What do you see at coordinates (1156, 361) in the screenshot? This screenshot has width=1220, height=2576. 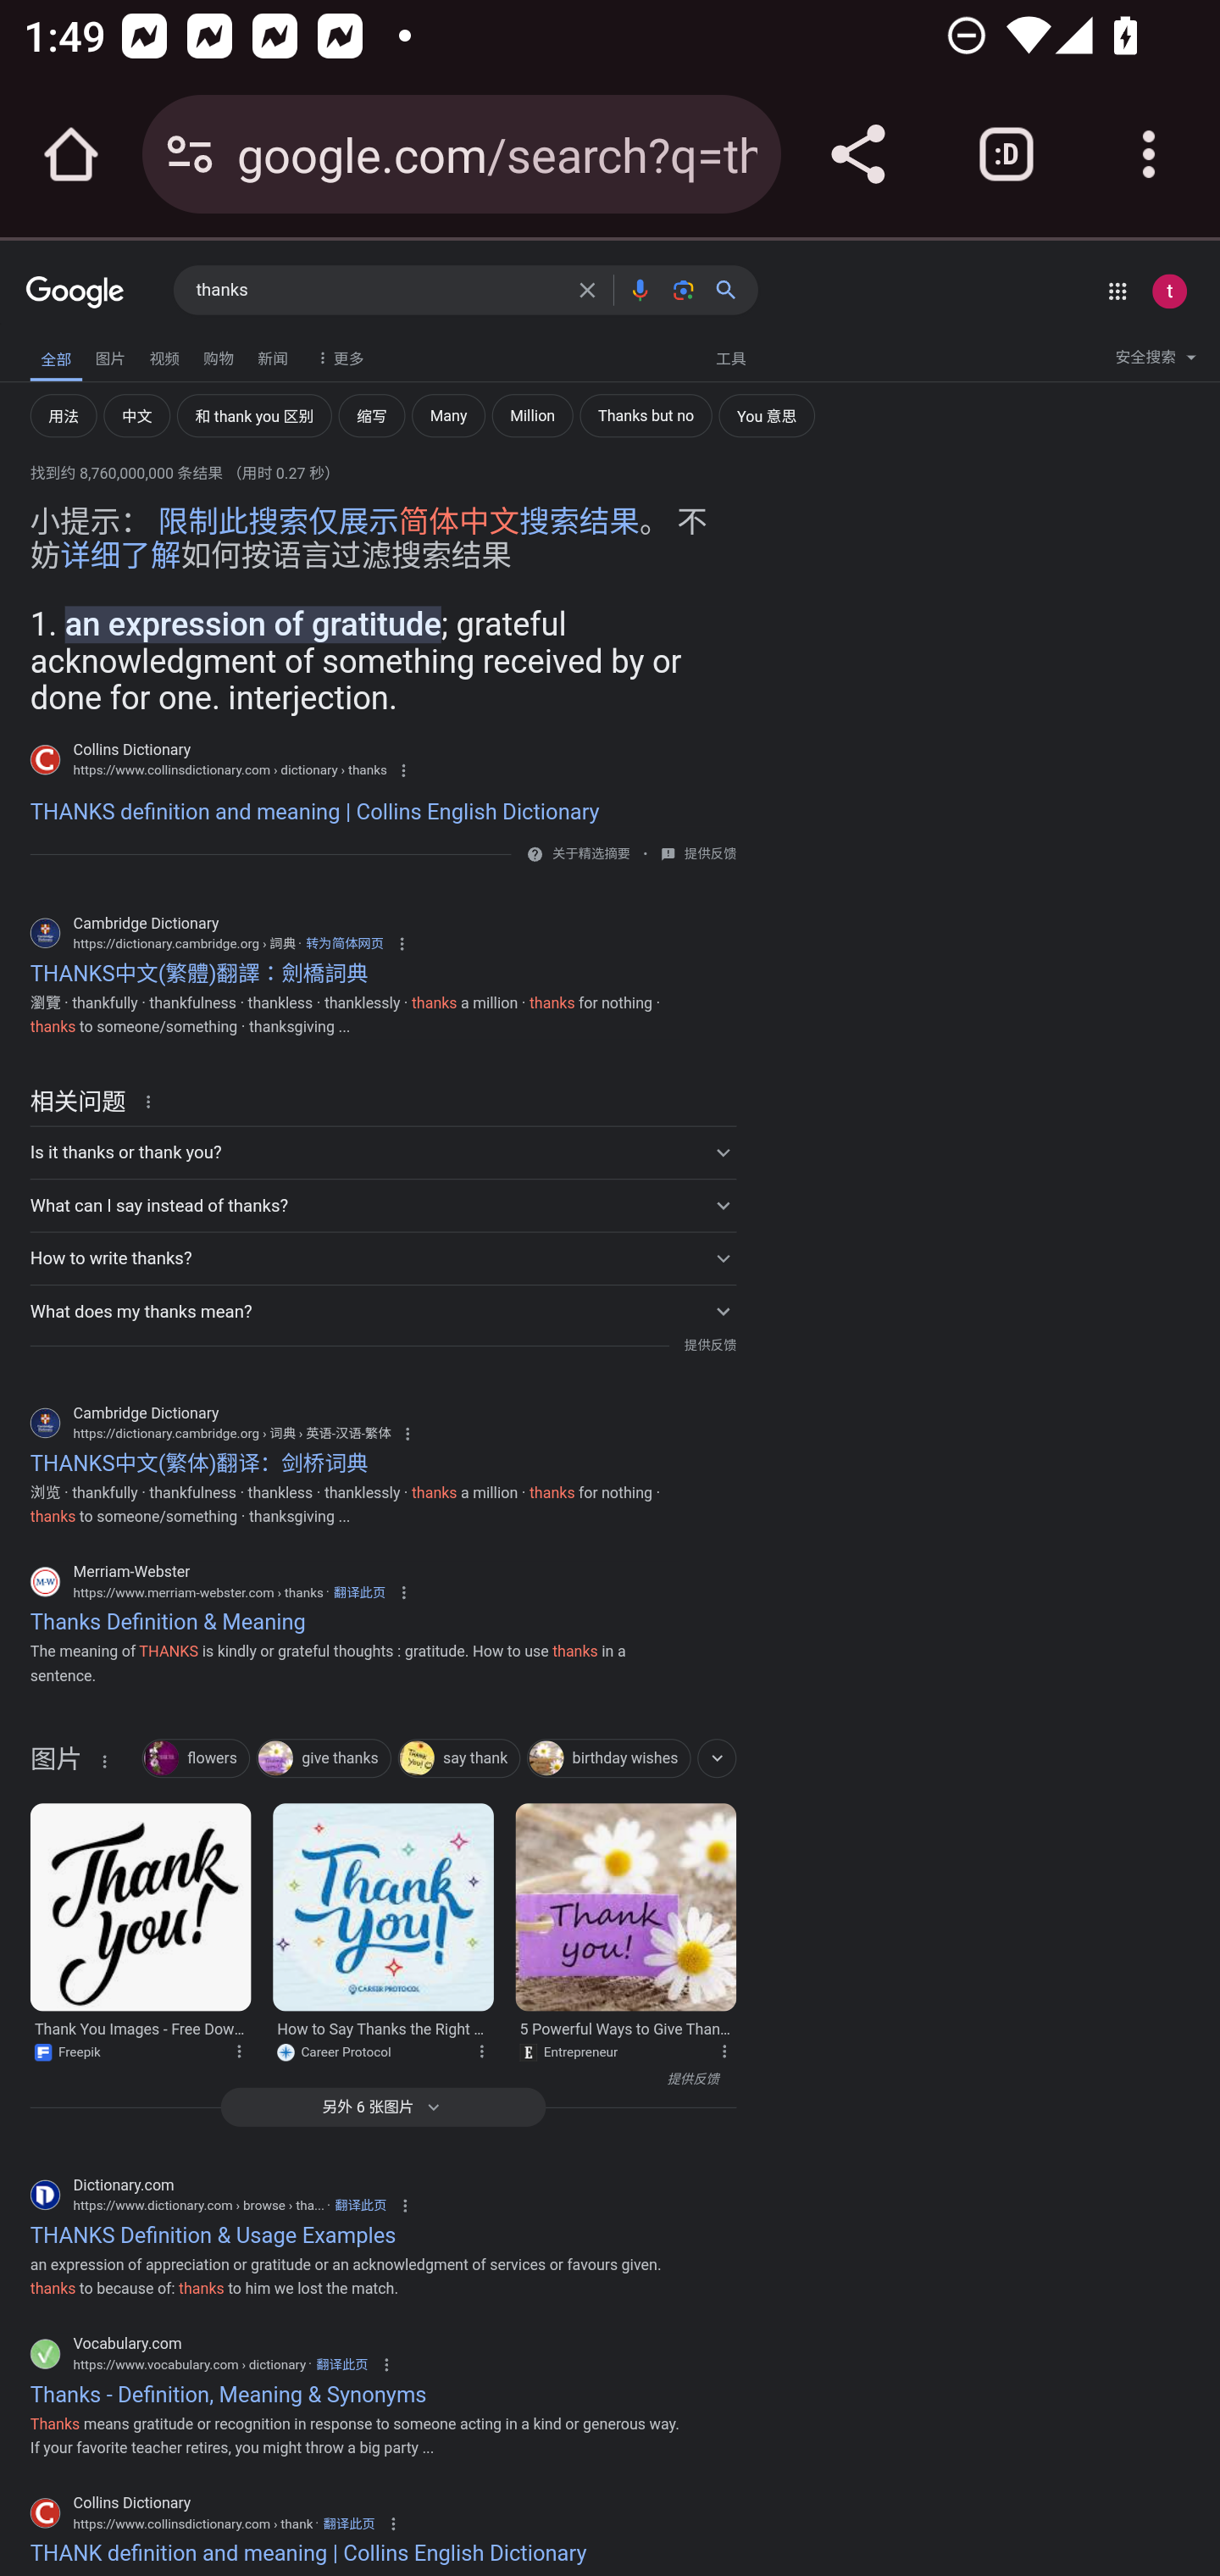 I see `安全搜索` at bounding box center [1156, 361].